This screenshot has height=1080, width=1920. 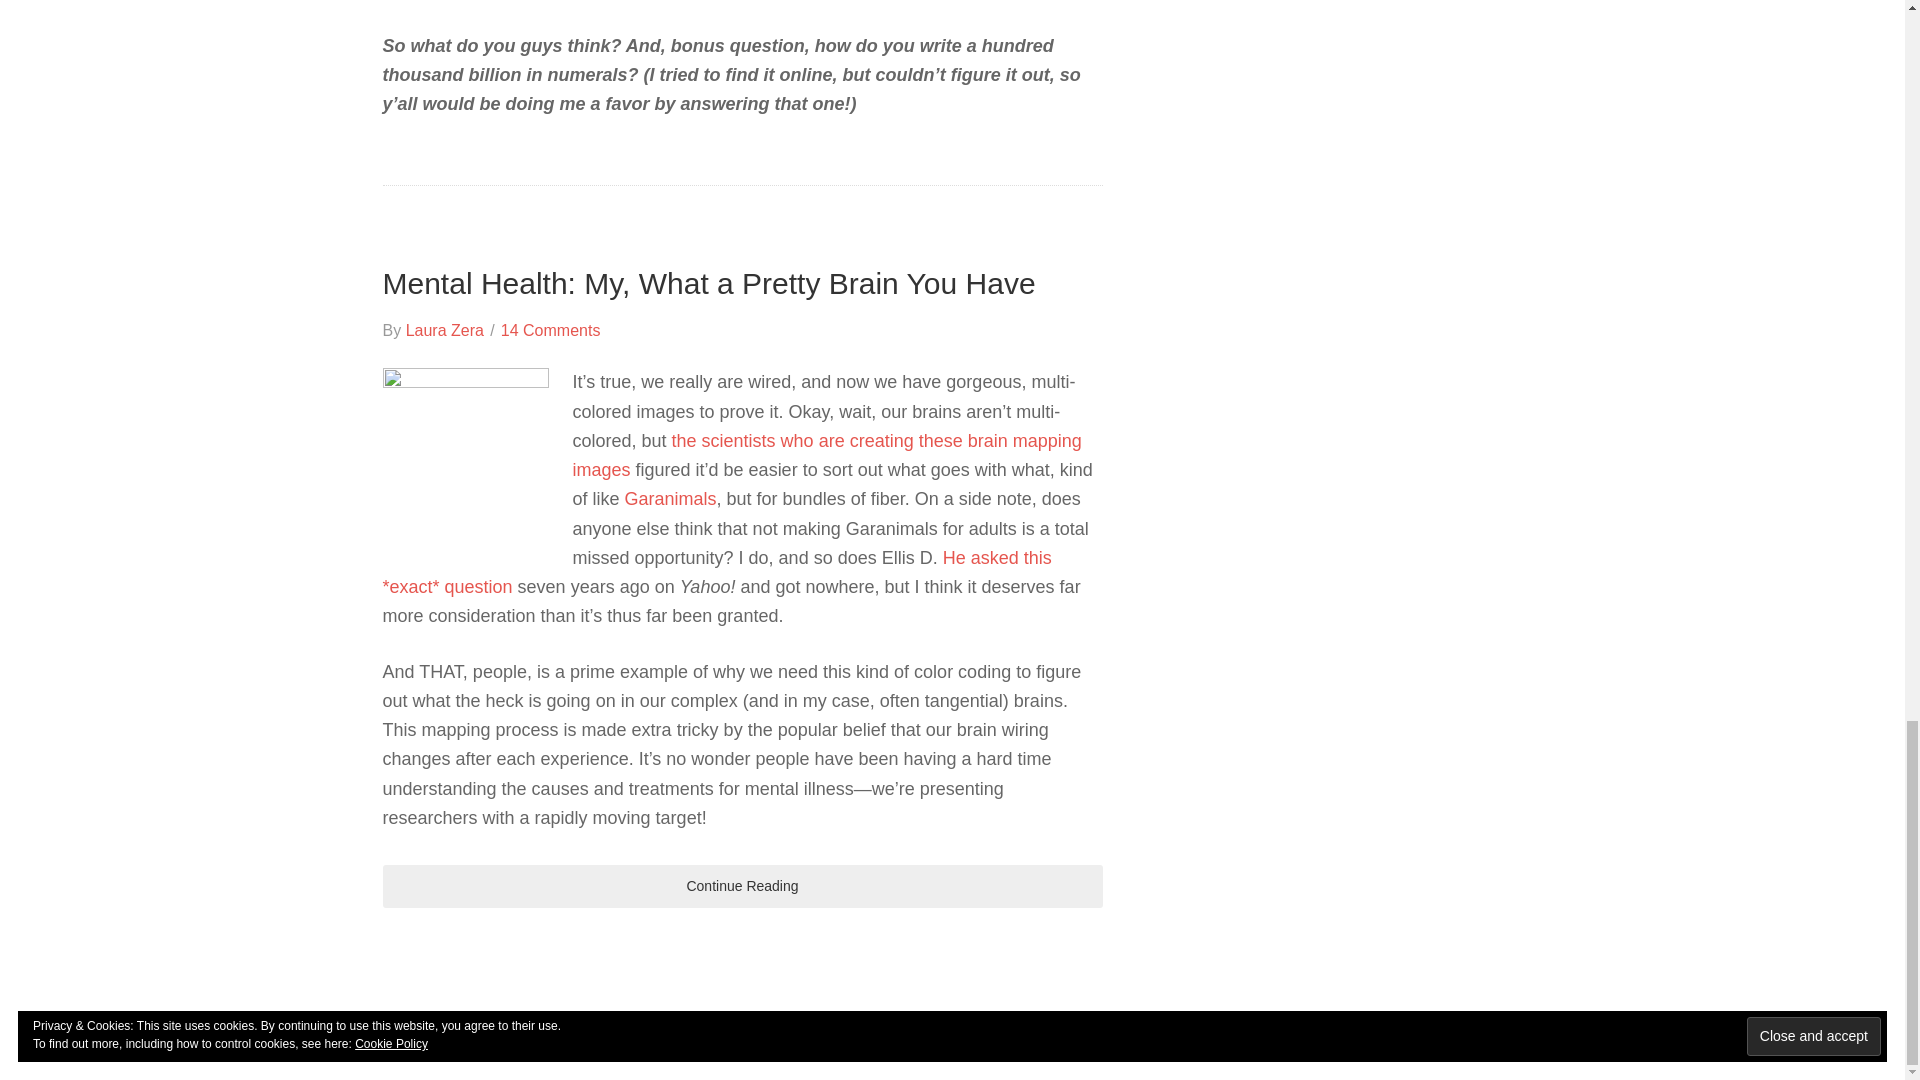 I want to click on Garanimals, so click(x=670, y=498).